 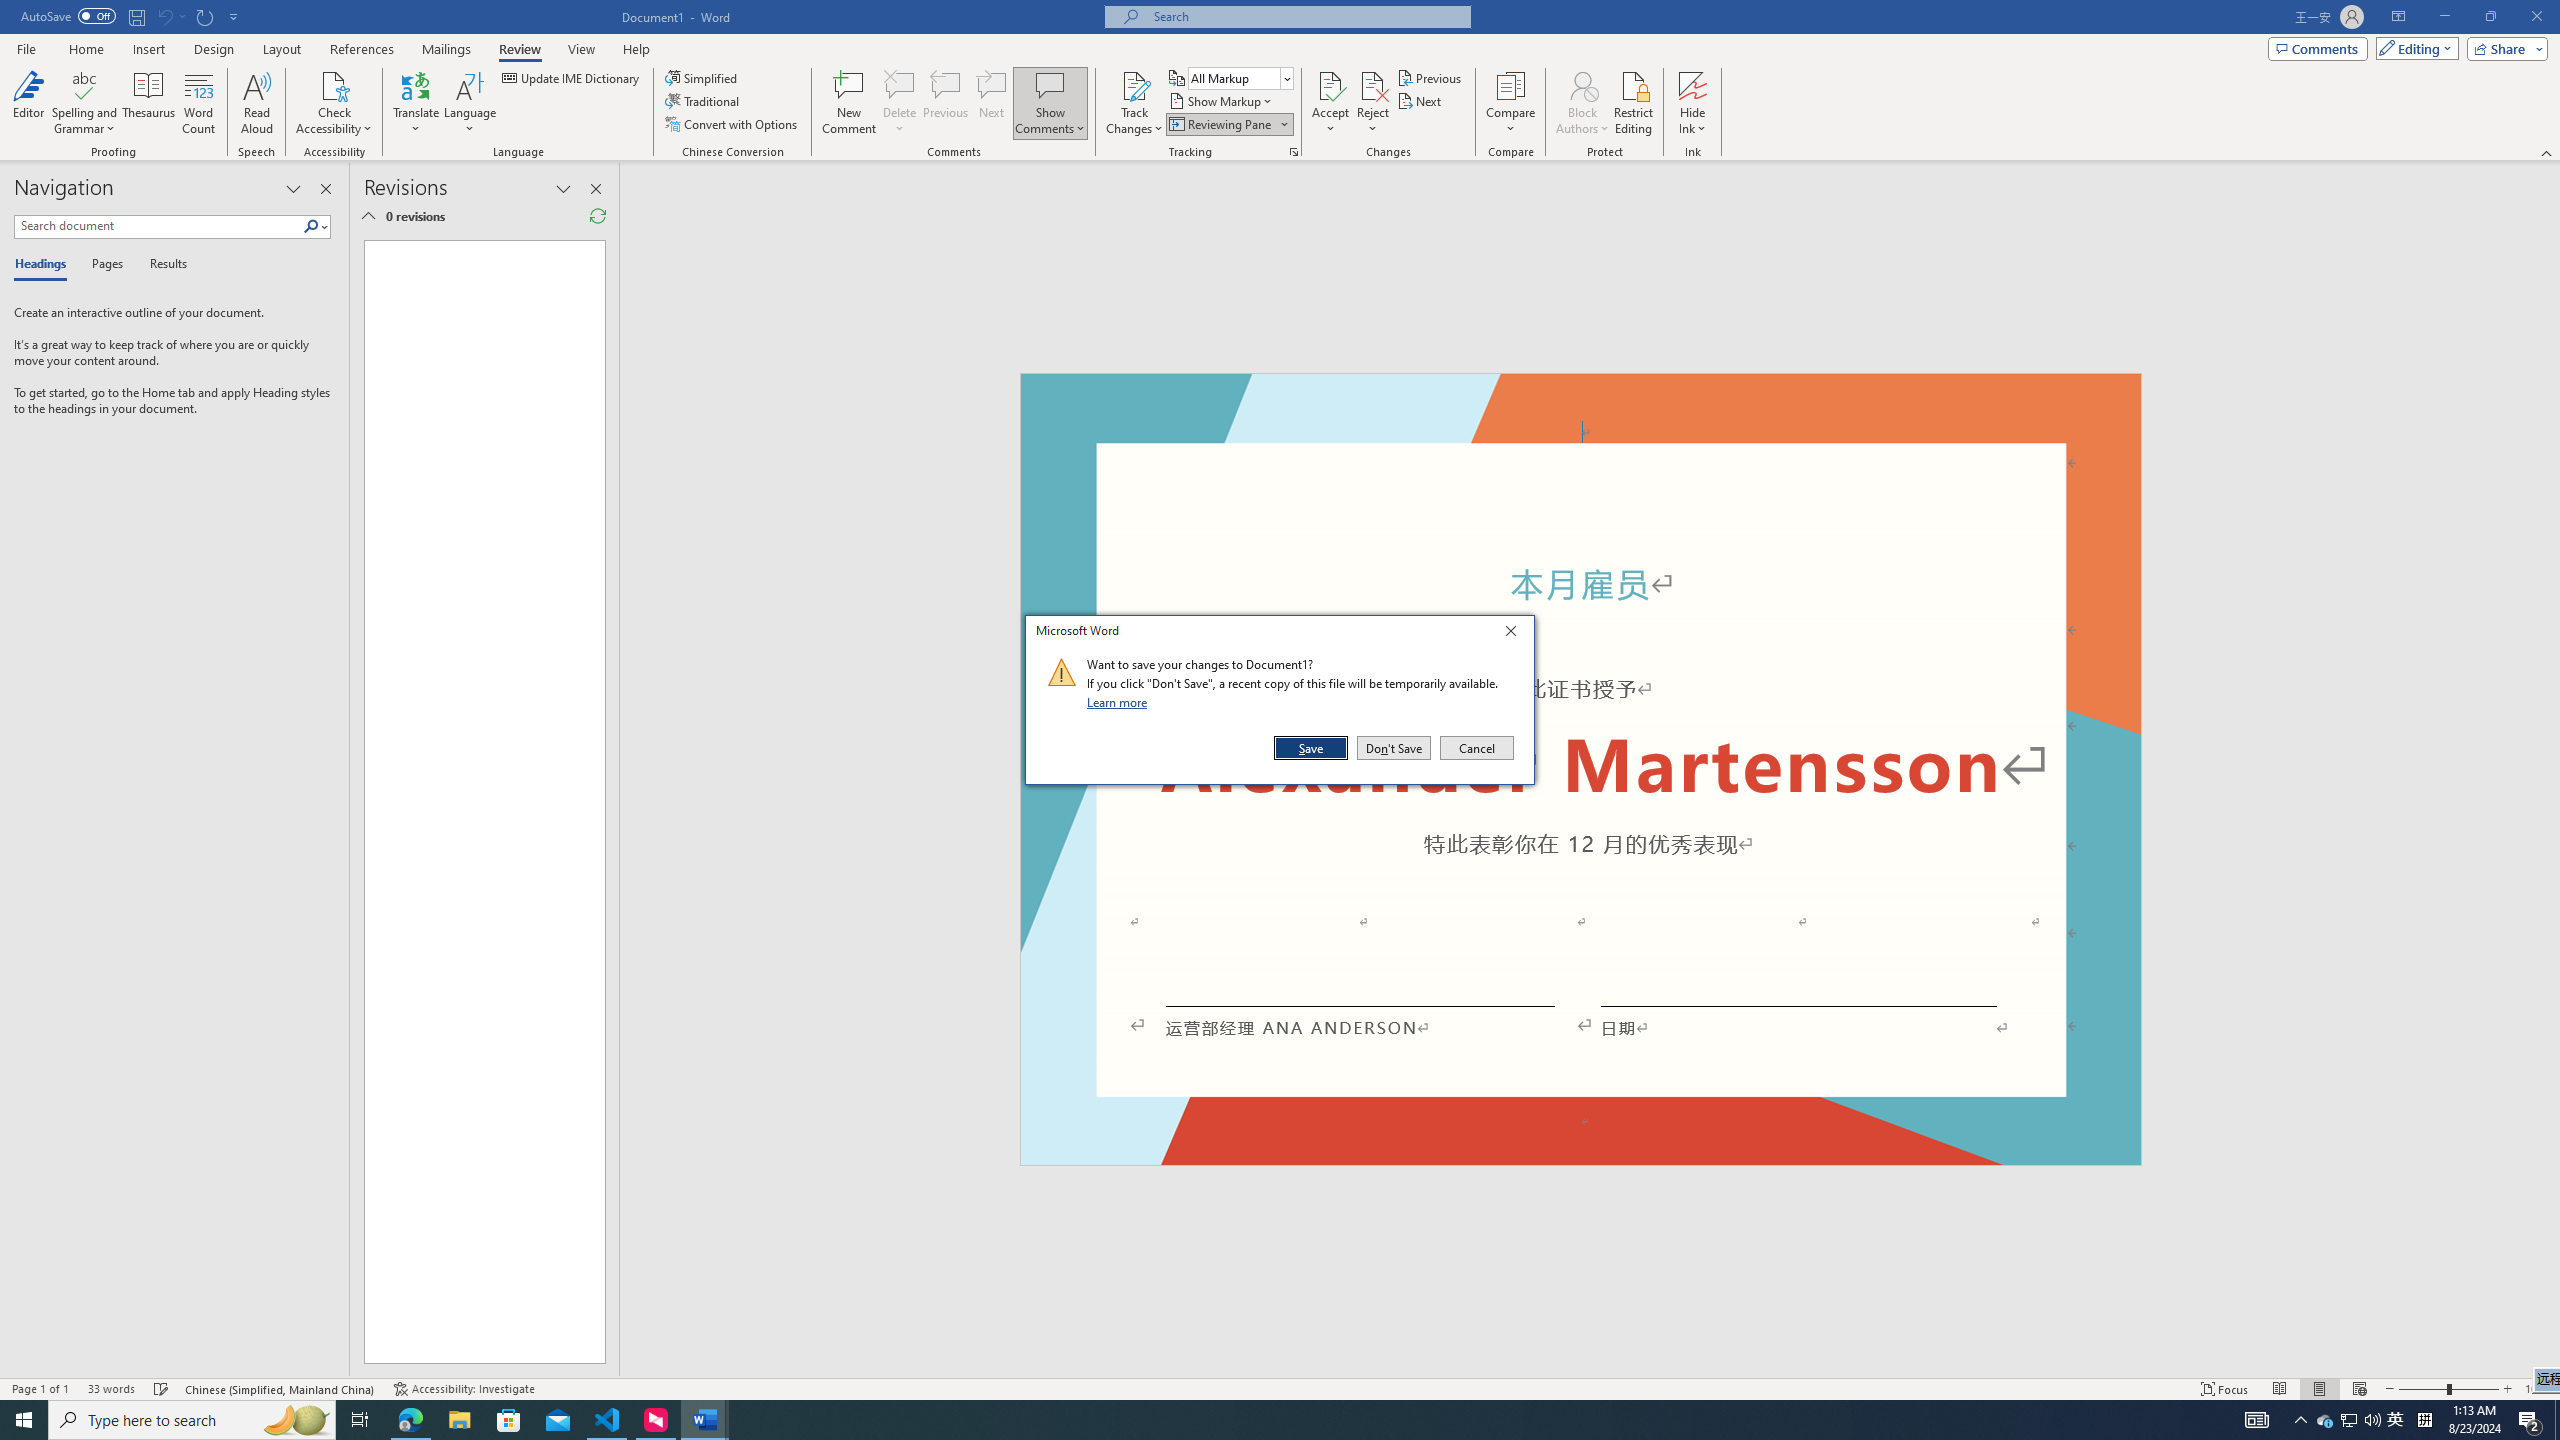 What do you see at coordinates (2490, 17) in the screenshot?
I see `Restore Down` at bounding box center [2490, 17].